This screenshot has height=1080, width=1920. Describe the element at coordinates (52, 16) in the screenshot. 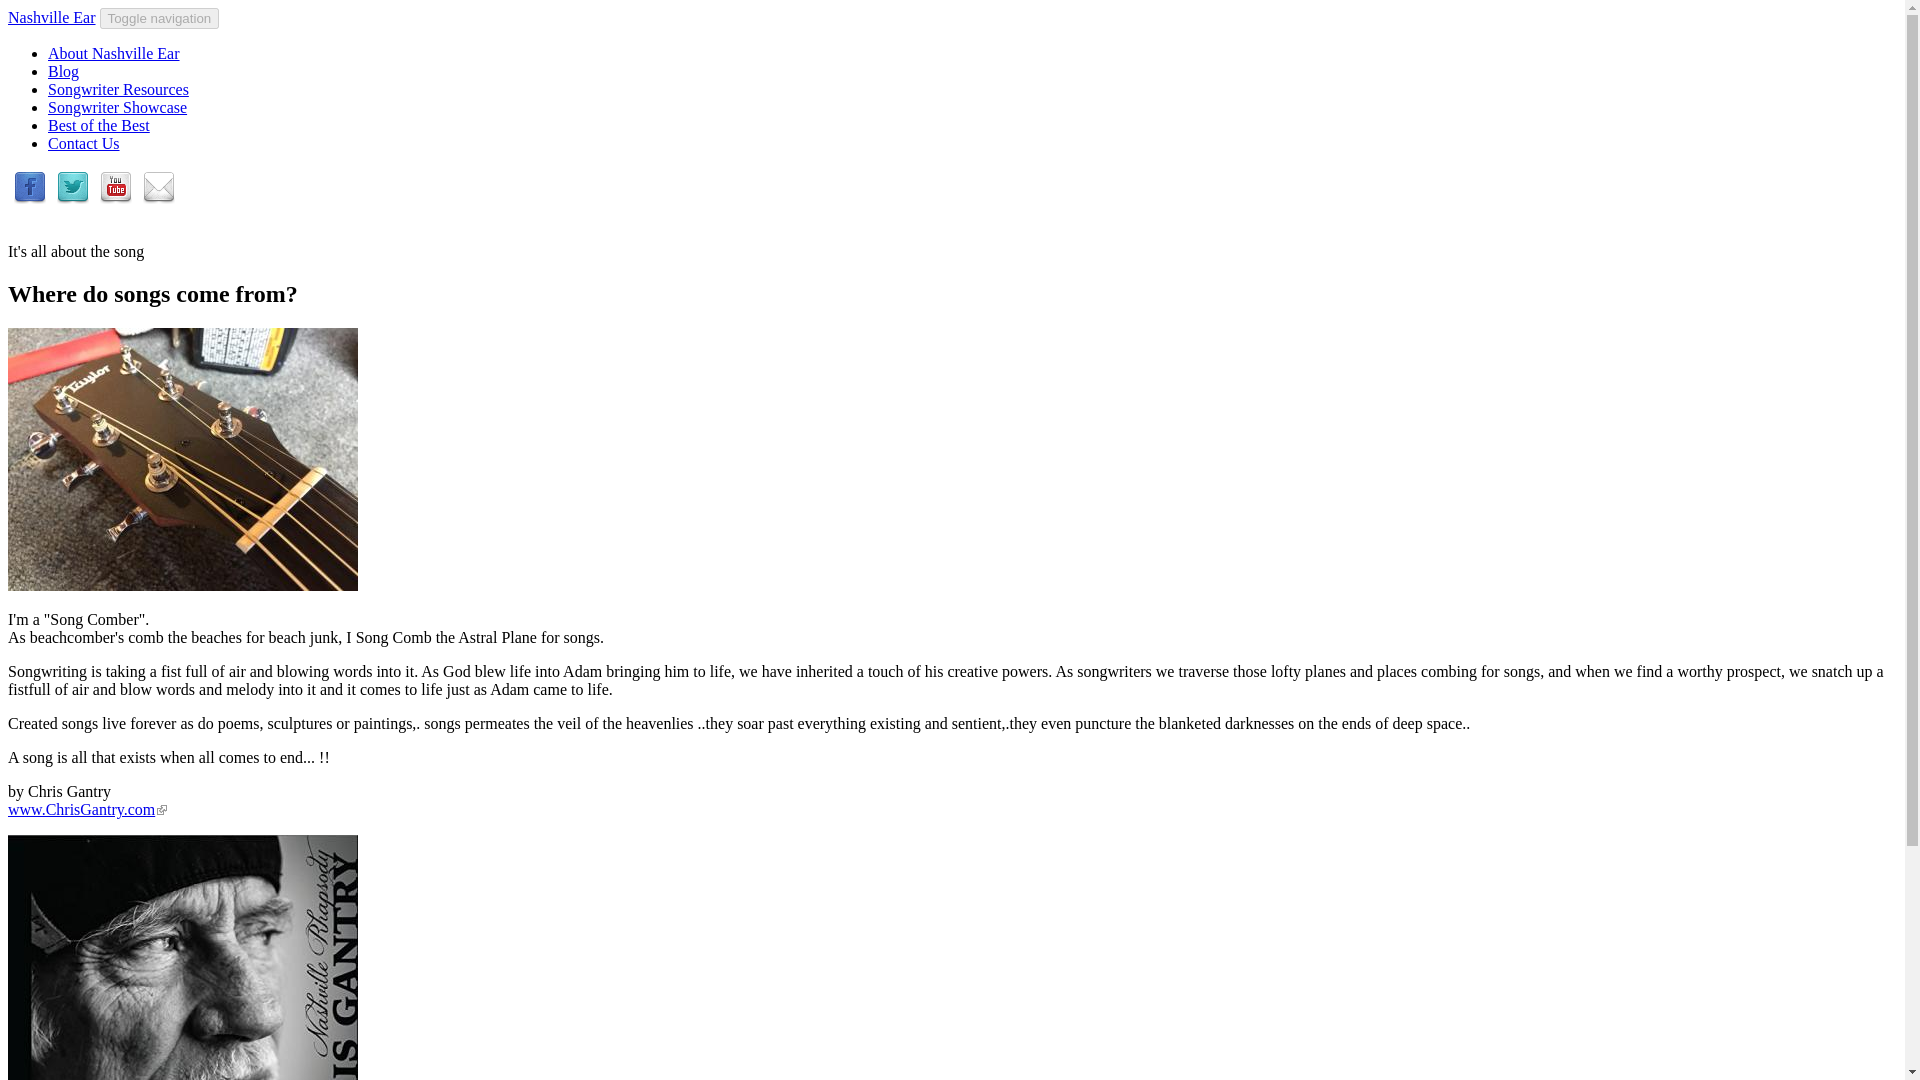

I see `Nashville Ear` at that location.